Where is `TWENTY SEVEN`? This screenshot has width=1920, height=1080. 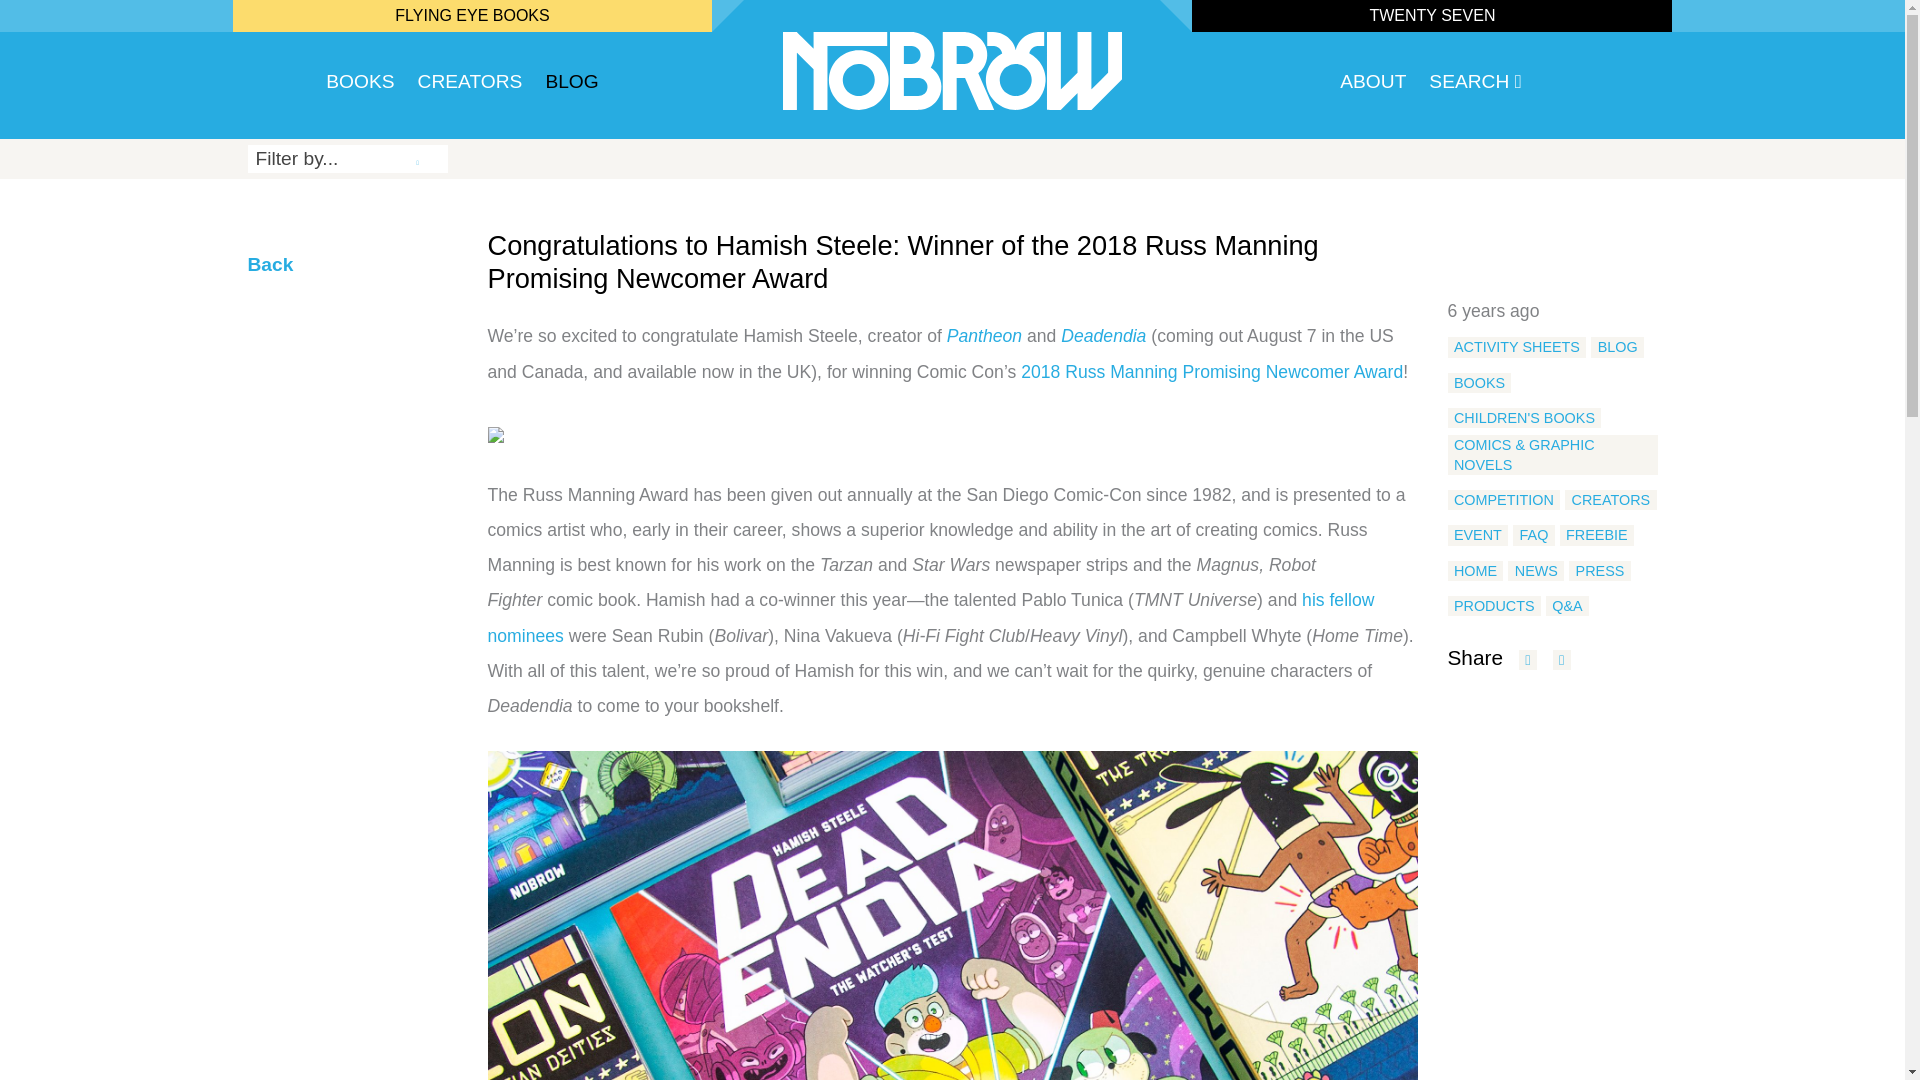
TWENTY SEVEN is located at coordinates (1432, 14).